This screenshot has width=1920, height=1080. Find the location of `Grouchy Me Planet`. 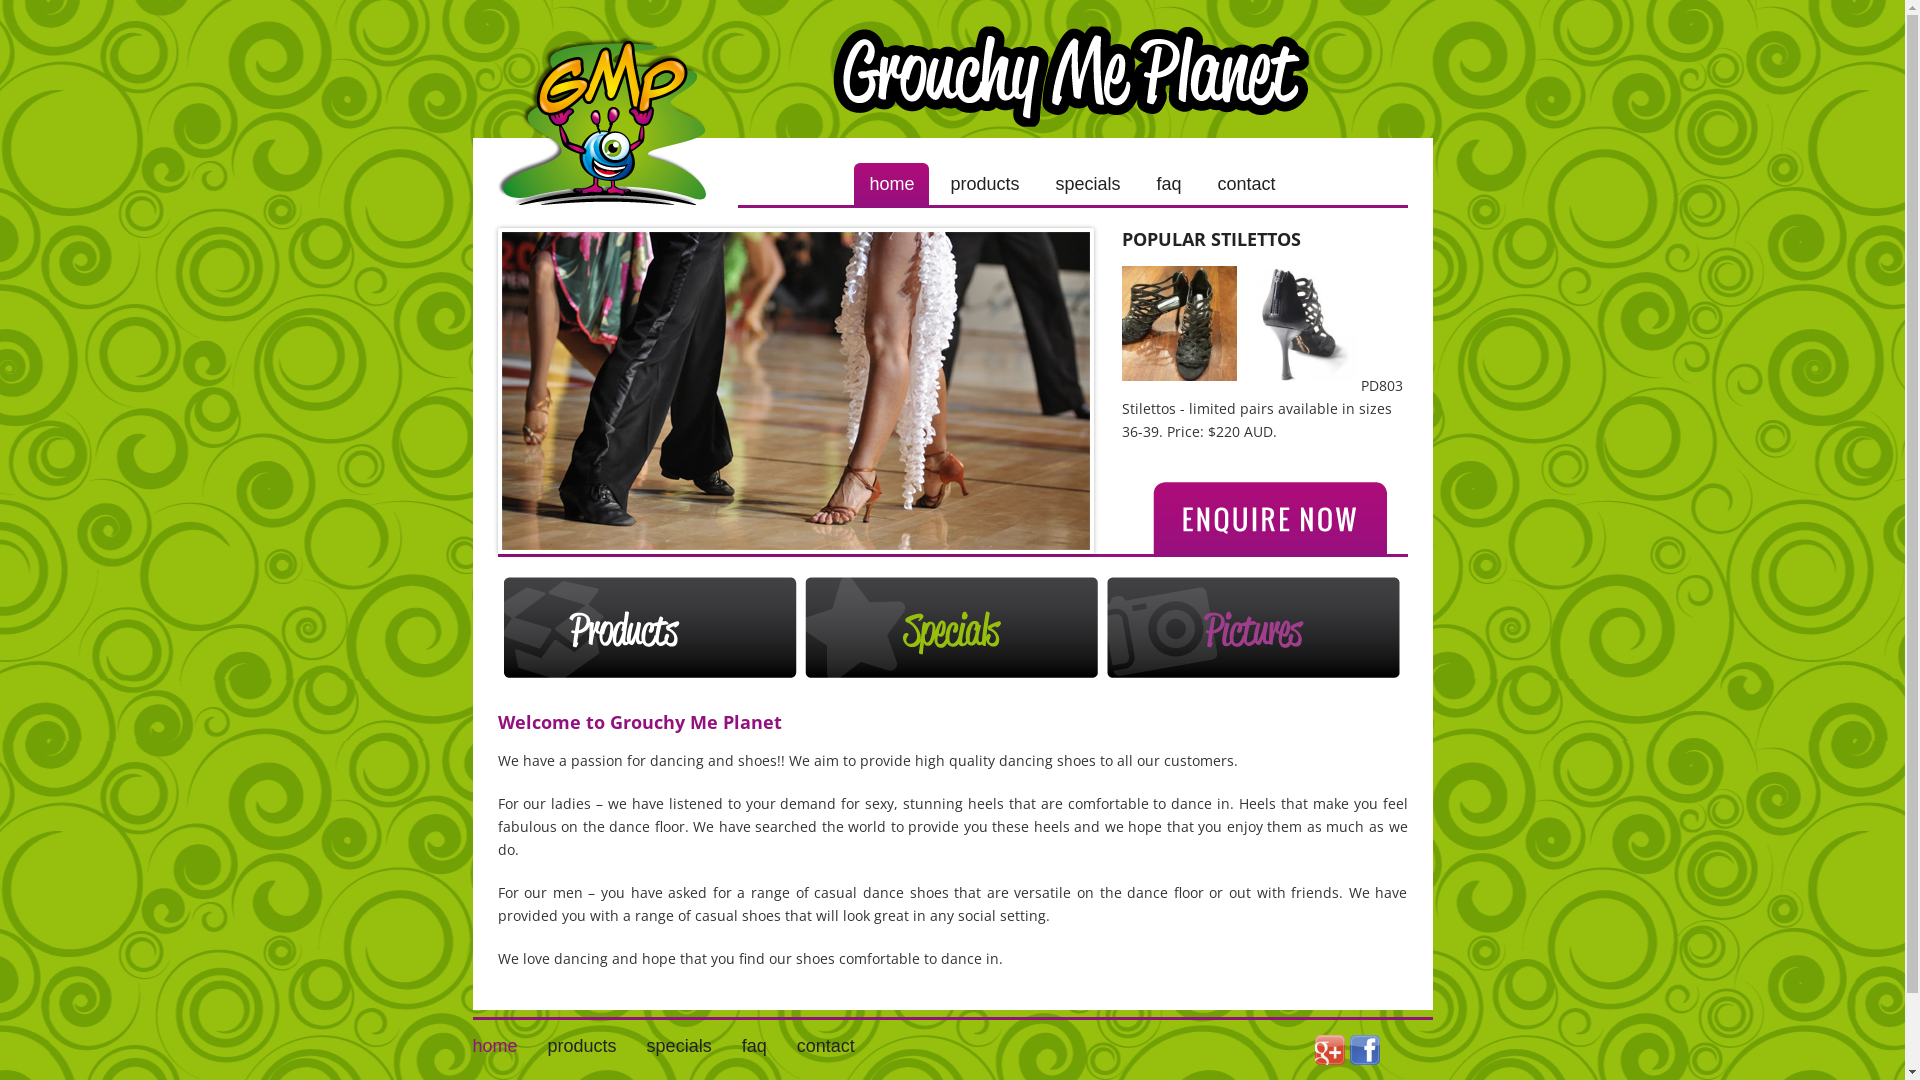

Grouchy Me Planet is located at coordinates (606, 104).